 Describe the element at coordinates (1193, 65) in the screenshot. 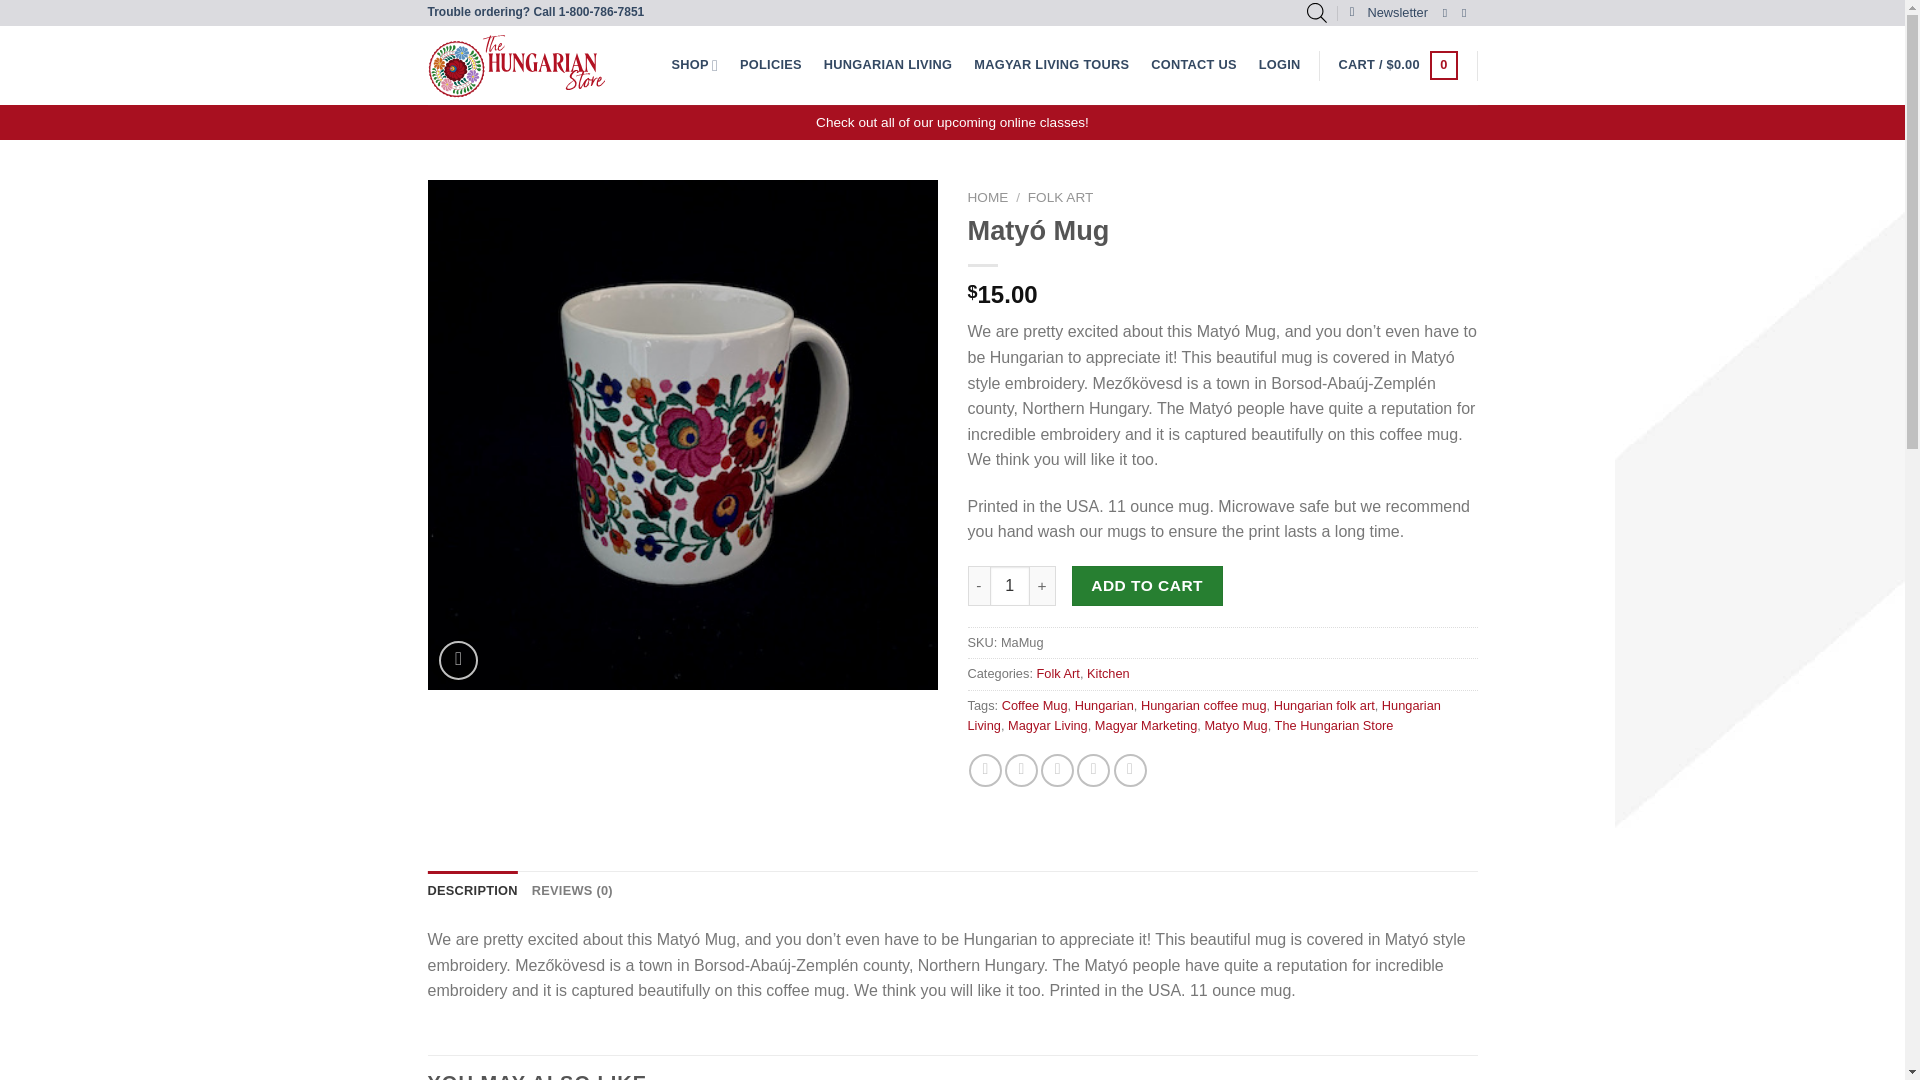

I see `Contact Magyarmarketing` at that location.